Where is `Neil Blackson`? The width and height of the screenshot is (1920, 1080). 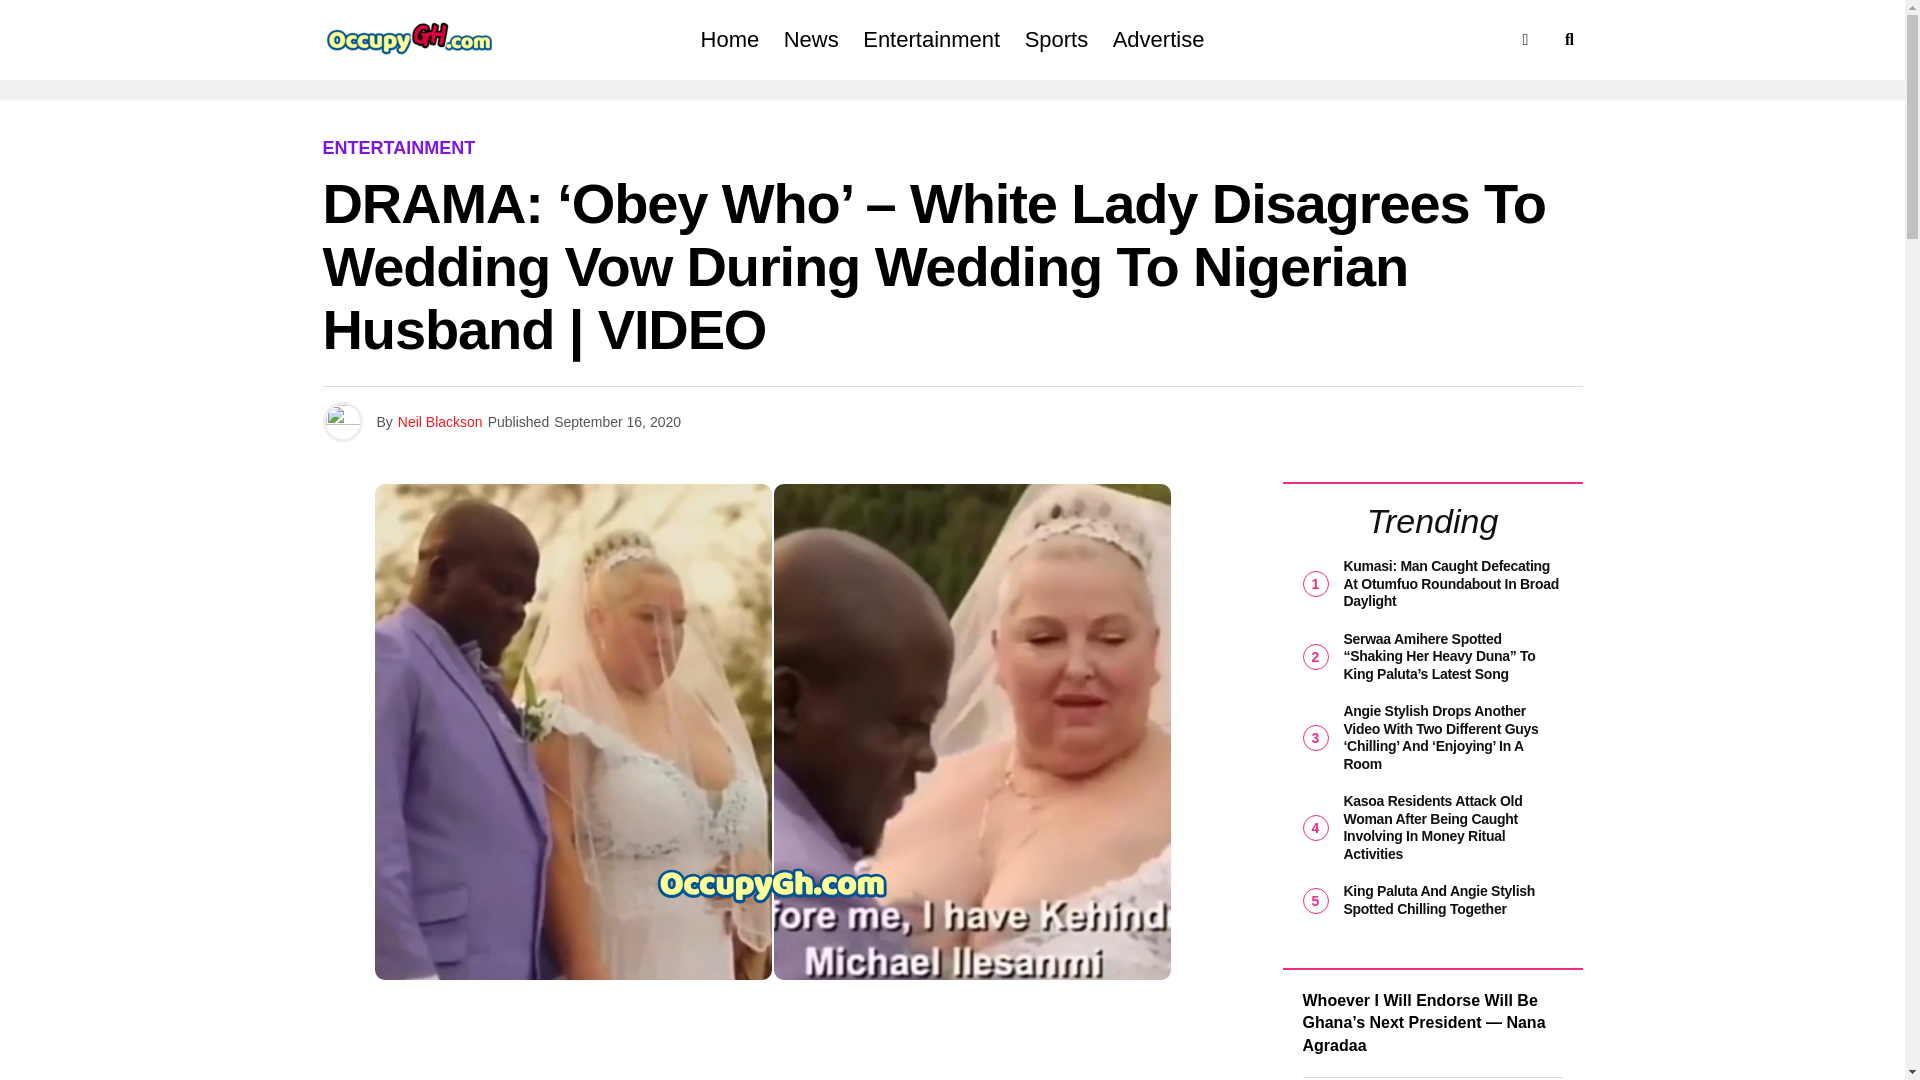
Neil Blackson is located at coordinates (440, 421).